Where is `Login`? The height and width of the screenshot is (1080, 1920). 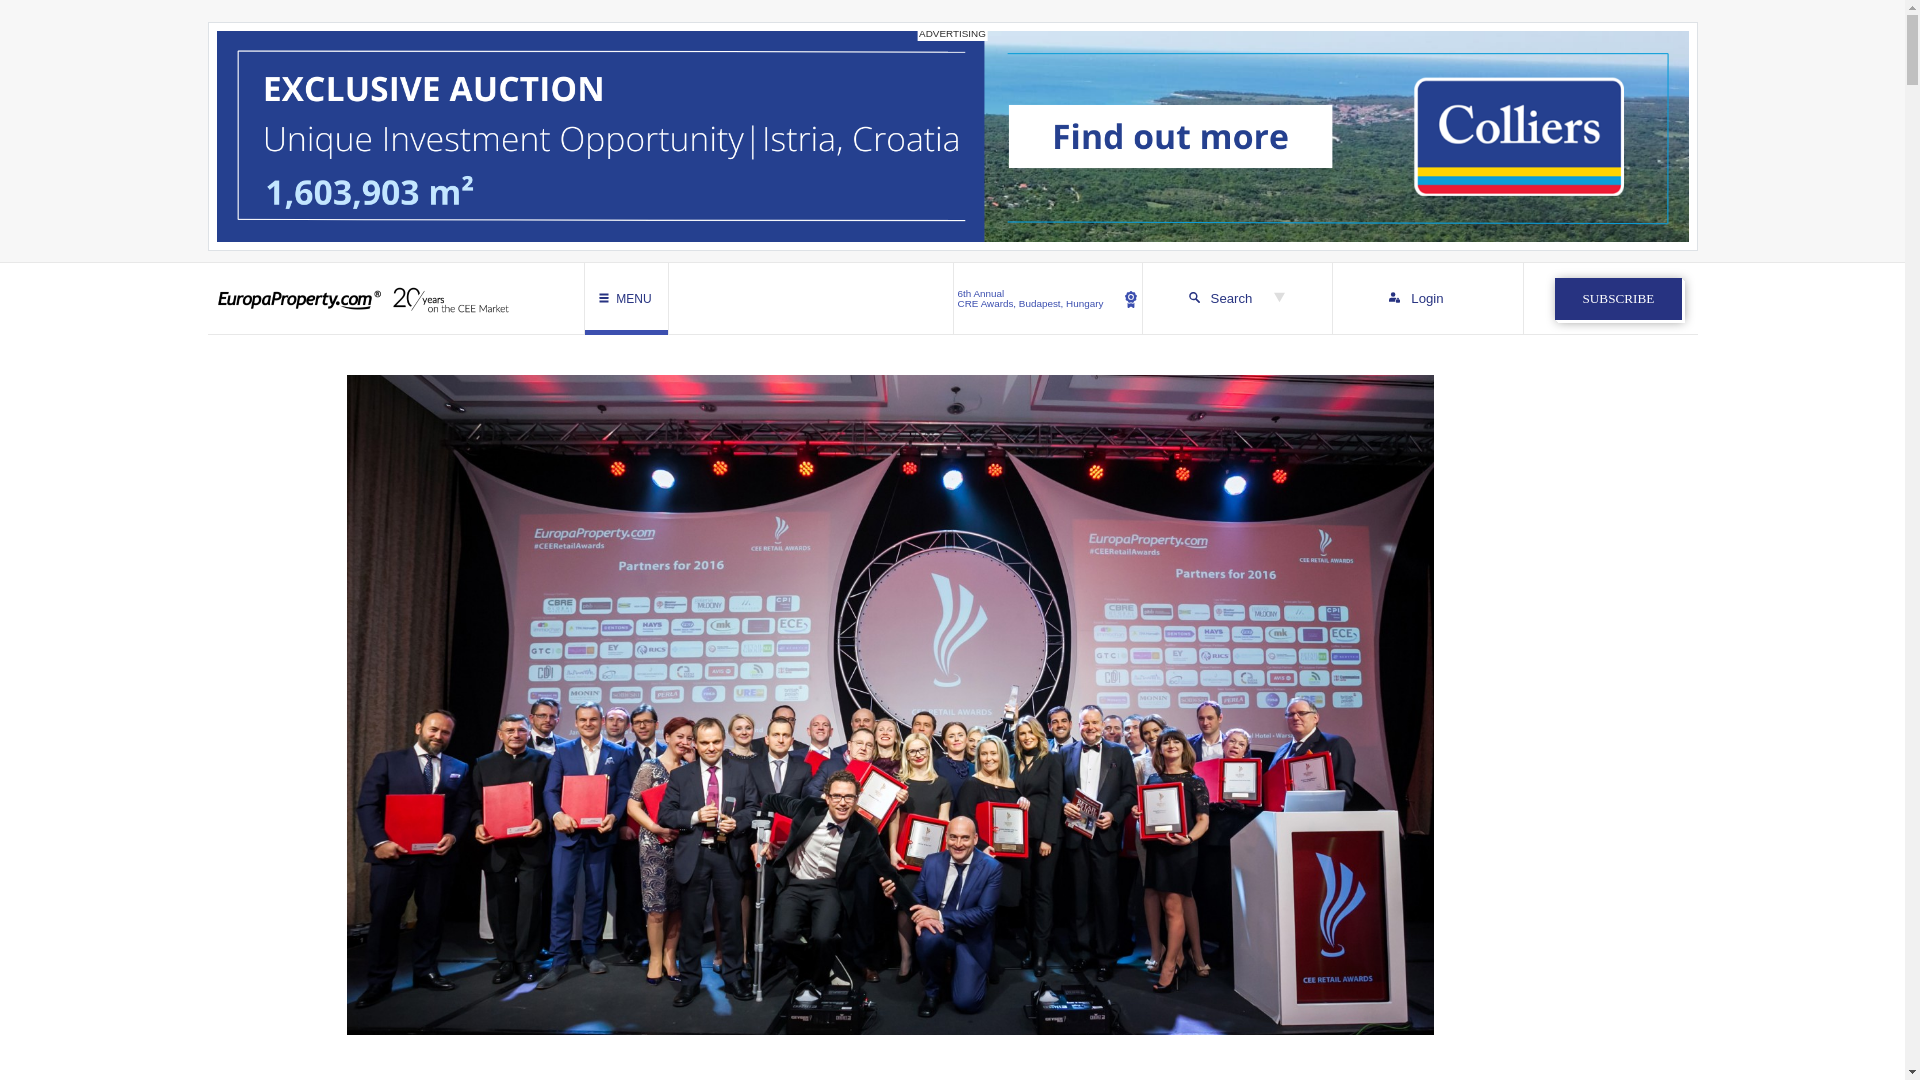
Login is located at coordinates (1427, 298).